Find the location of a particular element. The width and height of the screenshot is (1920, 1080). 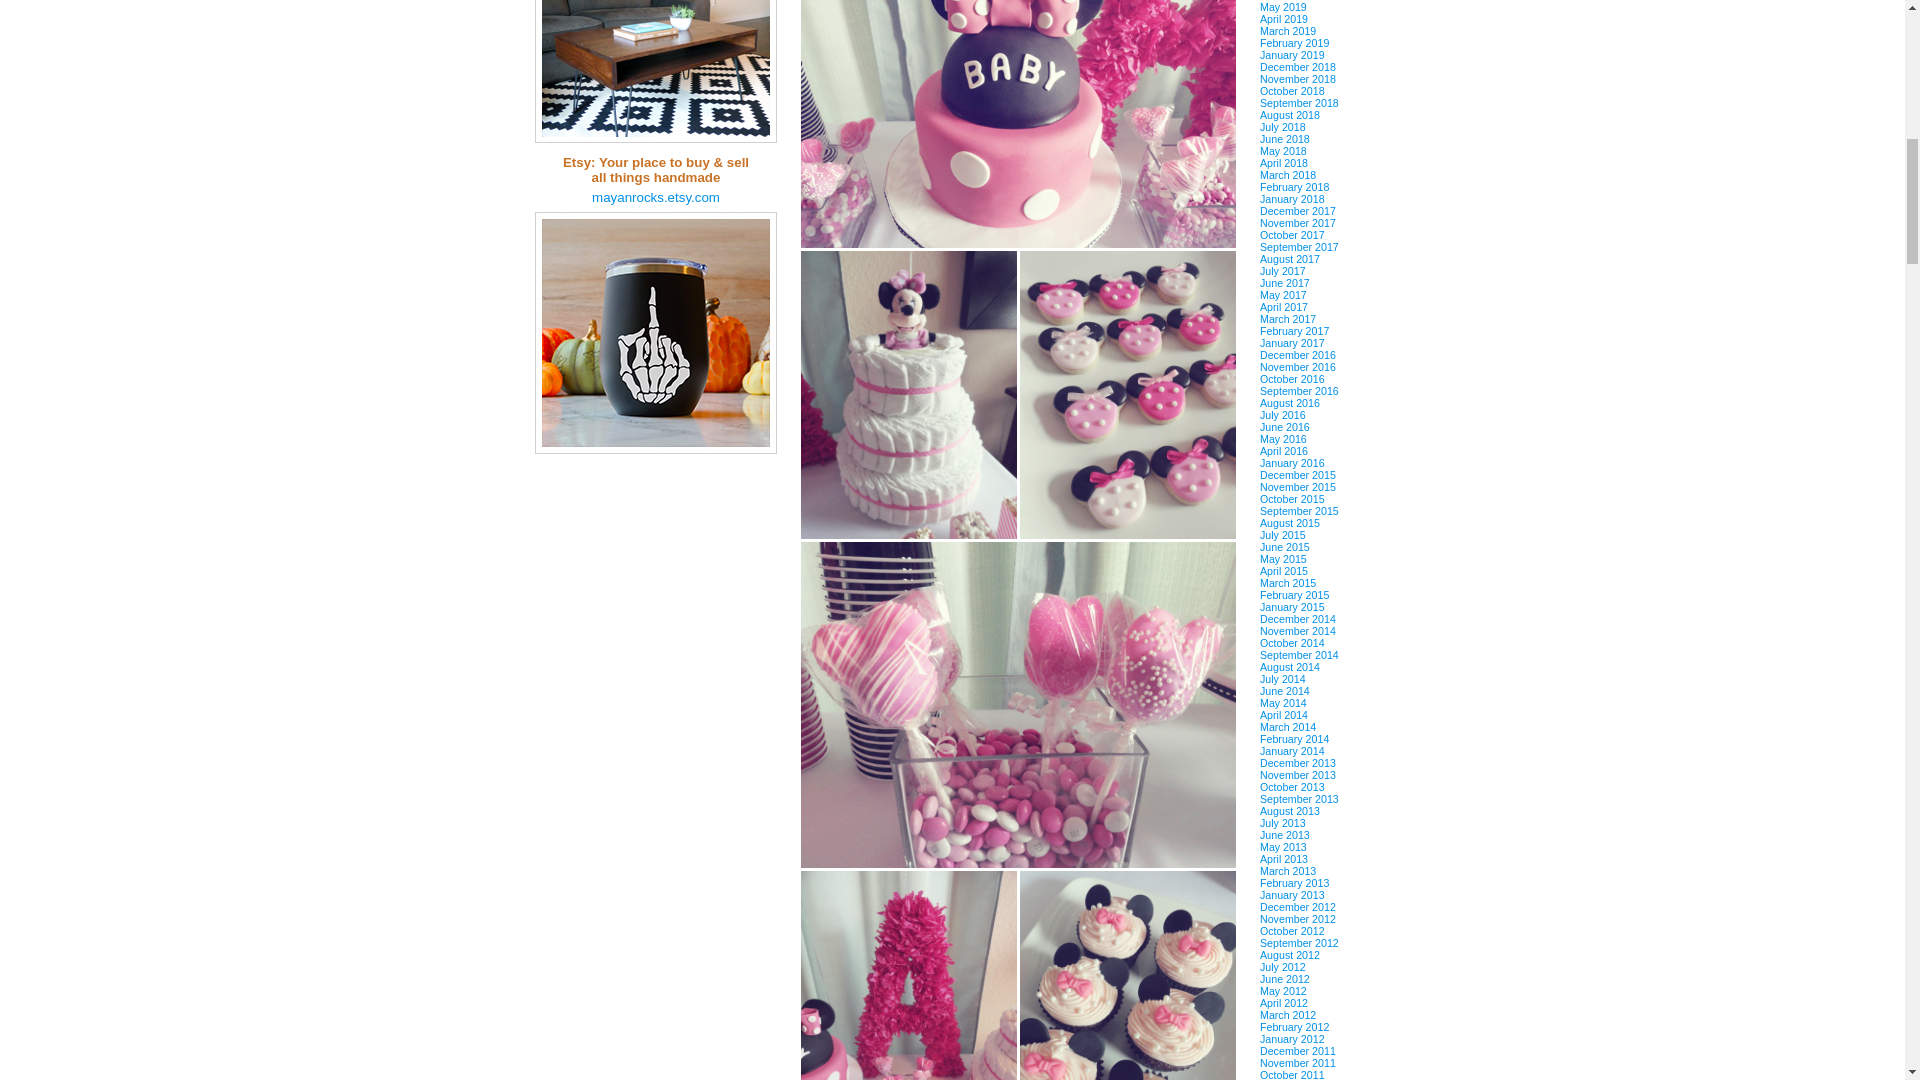

mayanrocks.etsy.com is located at coordinates (656, 198).